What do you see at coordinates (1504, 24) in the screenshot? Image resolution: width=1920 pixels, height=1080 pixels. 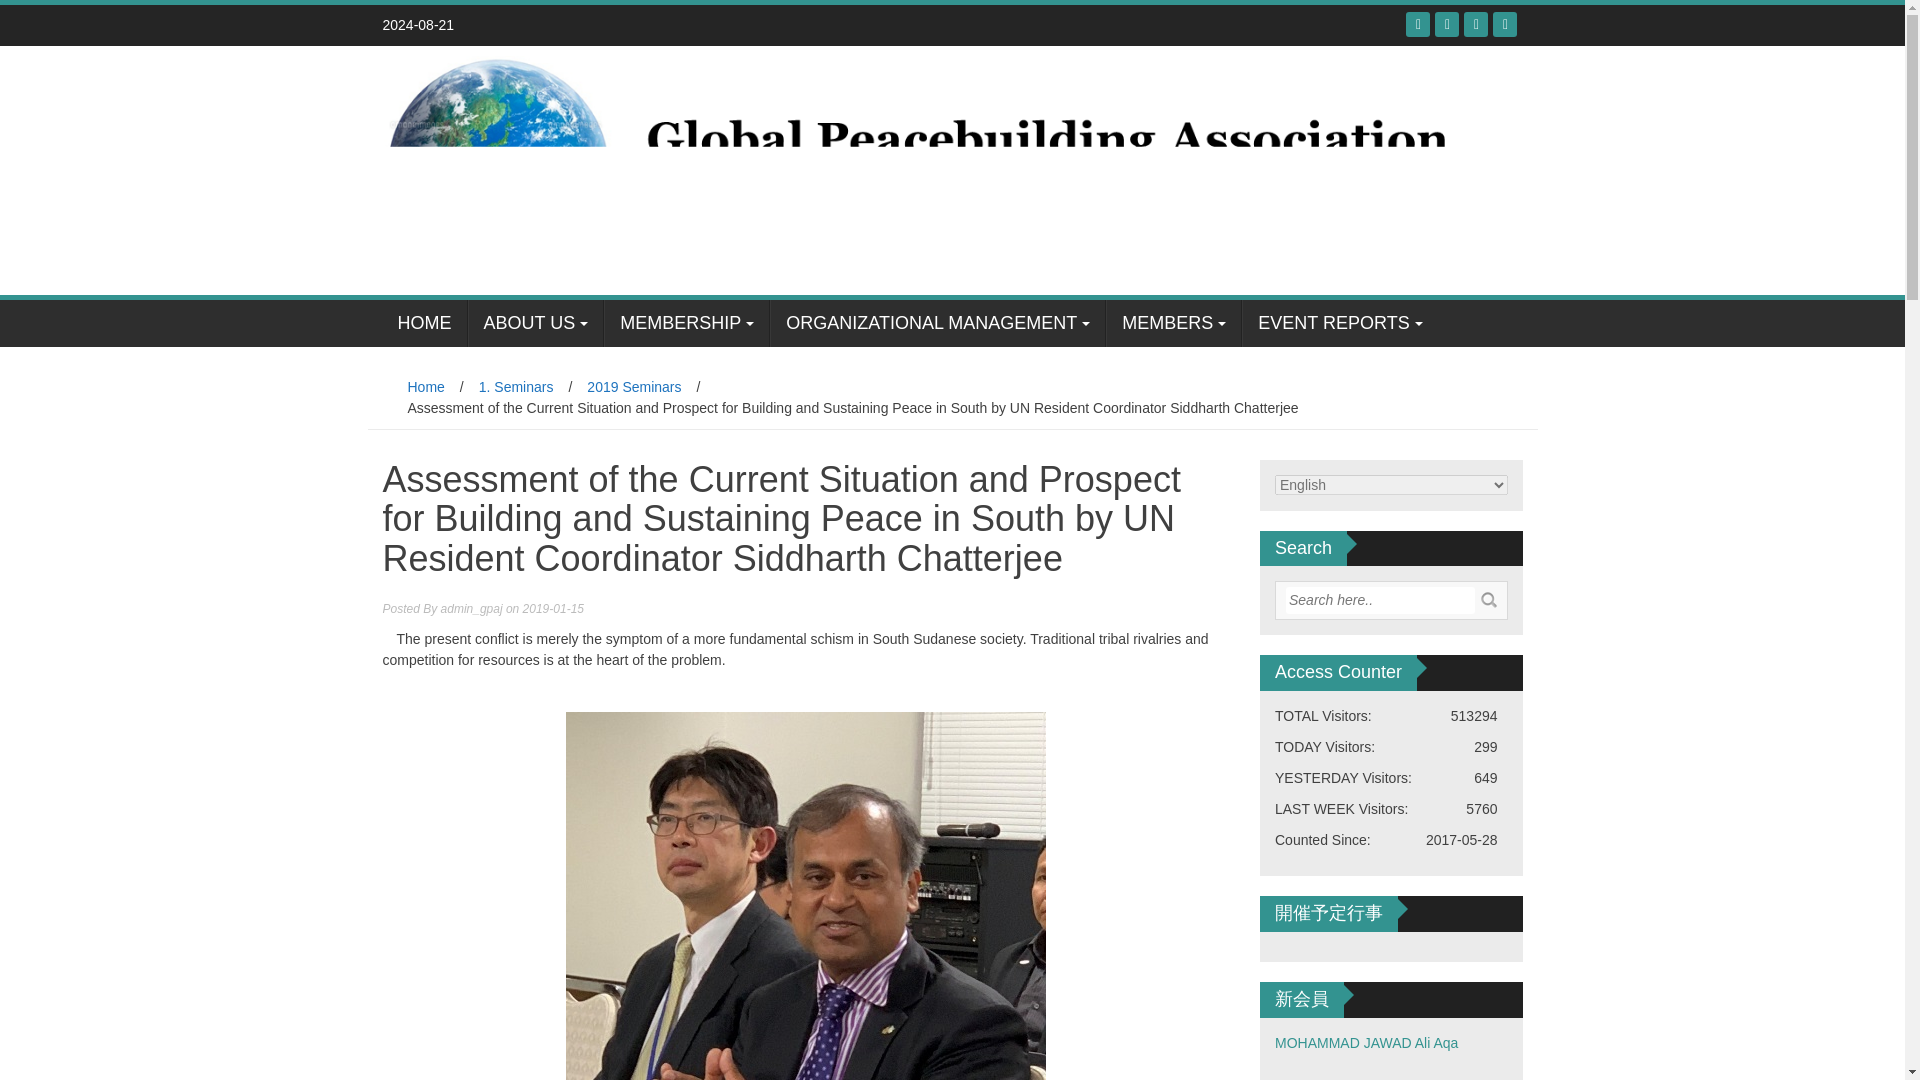 I see `Email` at bounding box center [1504, 24].